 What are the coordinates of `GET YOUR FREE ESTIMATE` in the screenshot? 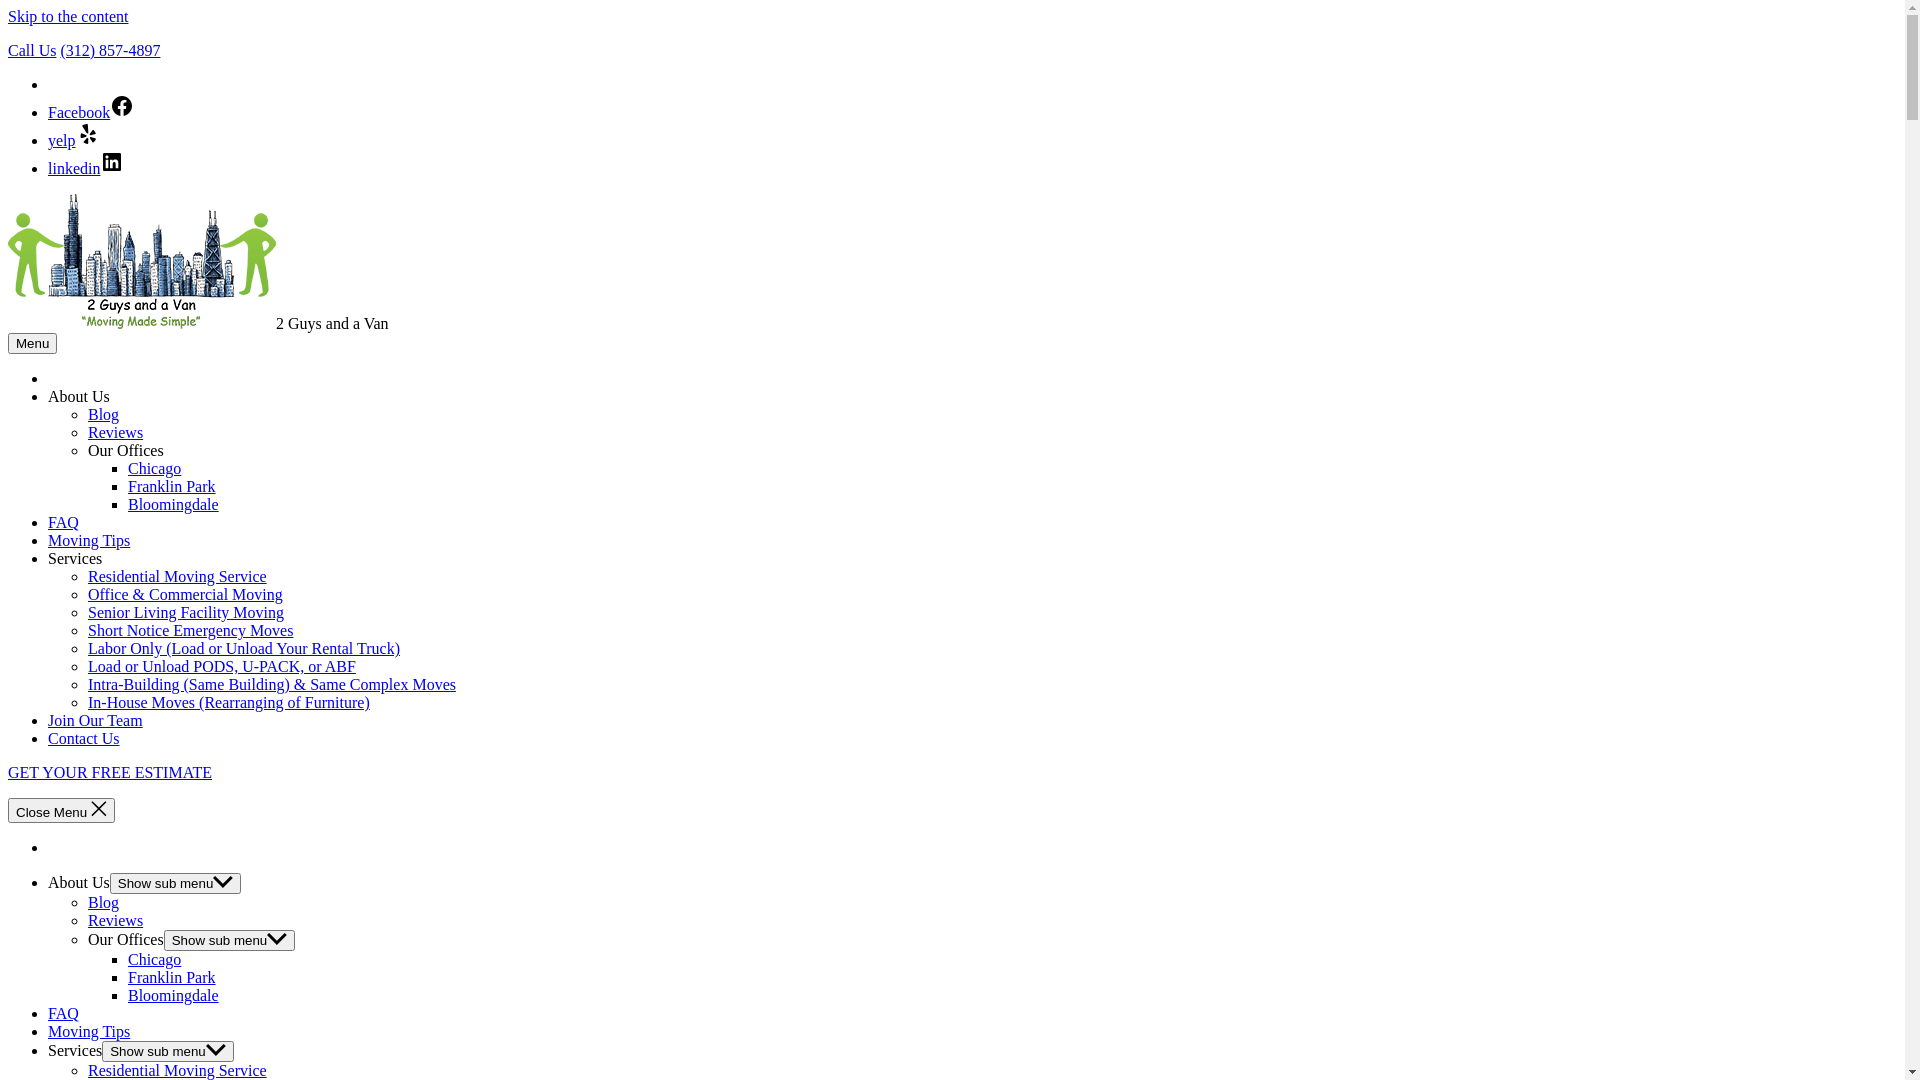 It's located at (110, 772).